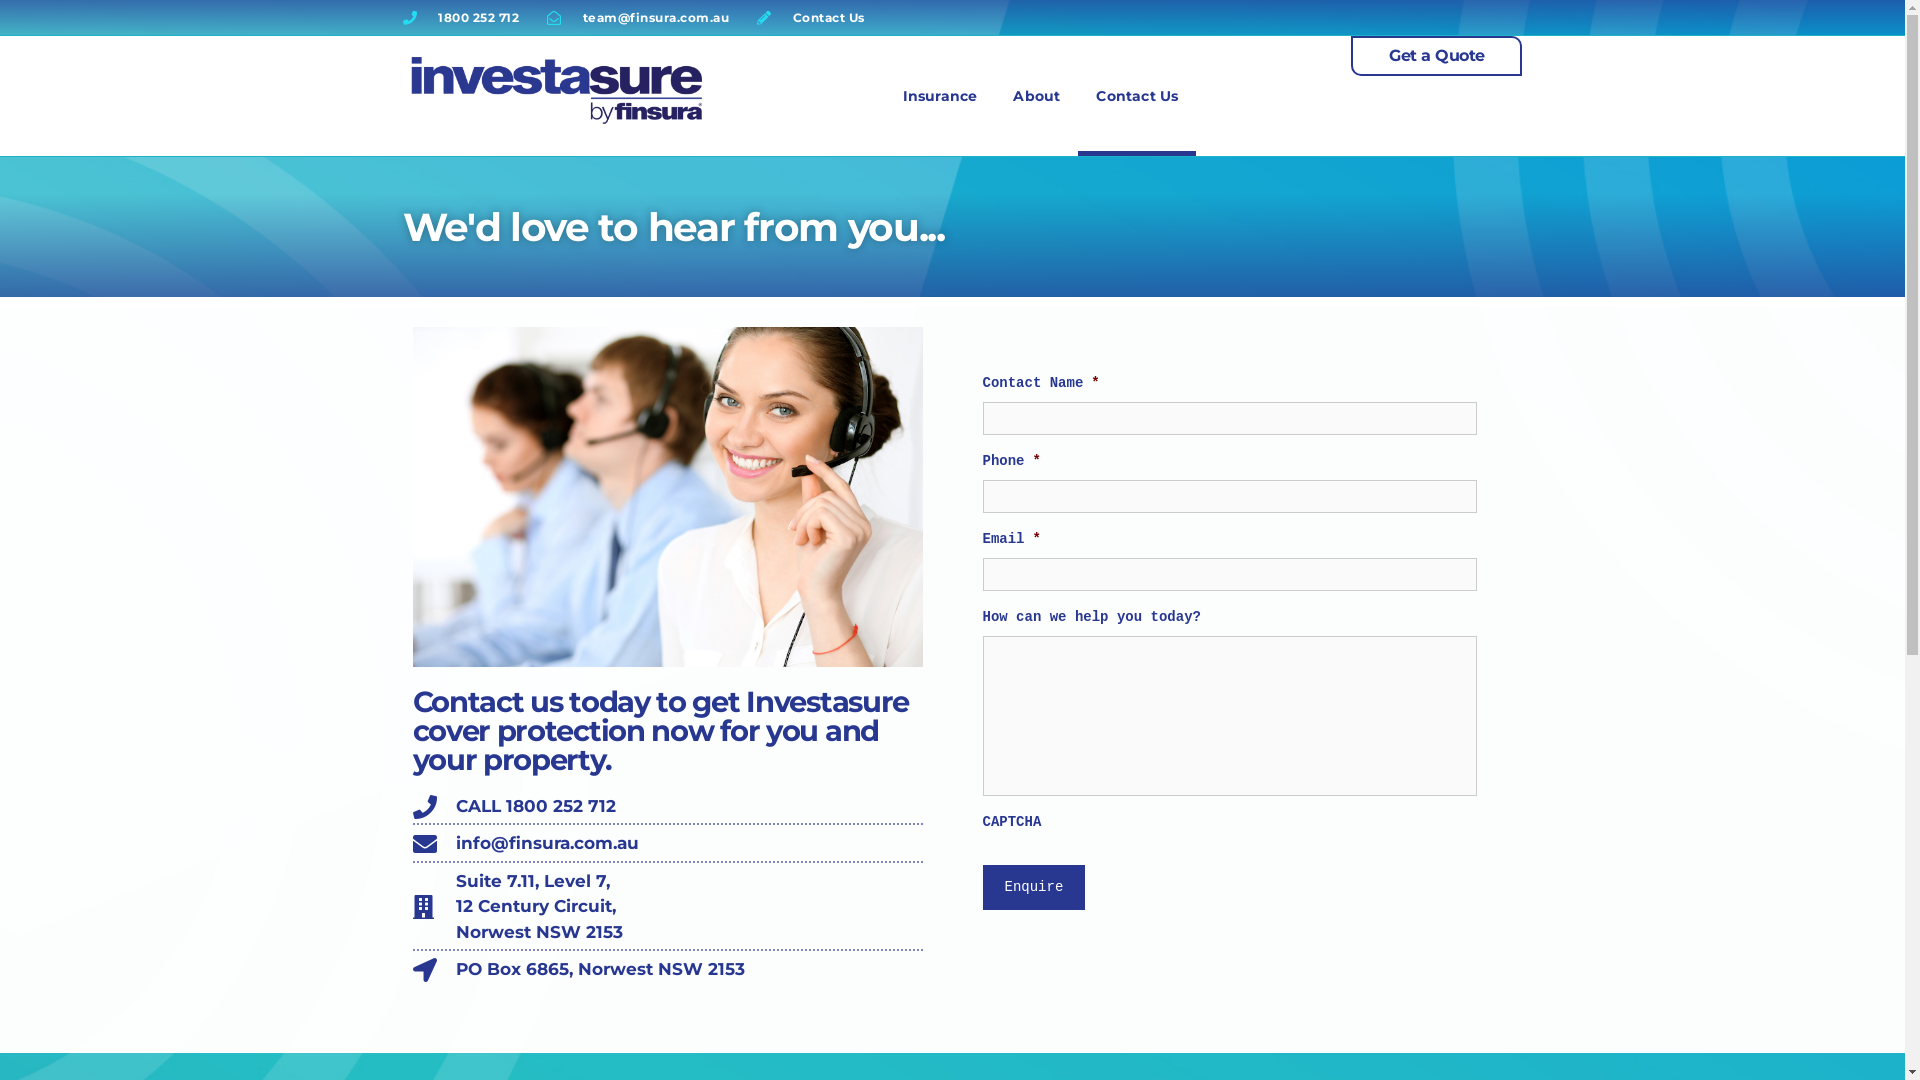 Image resolution: width=1920 pixels, height=1080 pixels. Describe the element at coordinates (1036, 96) in the screenshot. I see `About` at that location.